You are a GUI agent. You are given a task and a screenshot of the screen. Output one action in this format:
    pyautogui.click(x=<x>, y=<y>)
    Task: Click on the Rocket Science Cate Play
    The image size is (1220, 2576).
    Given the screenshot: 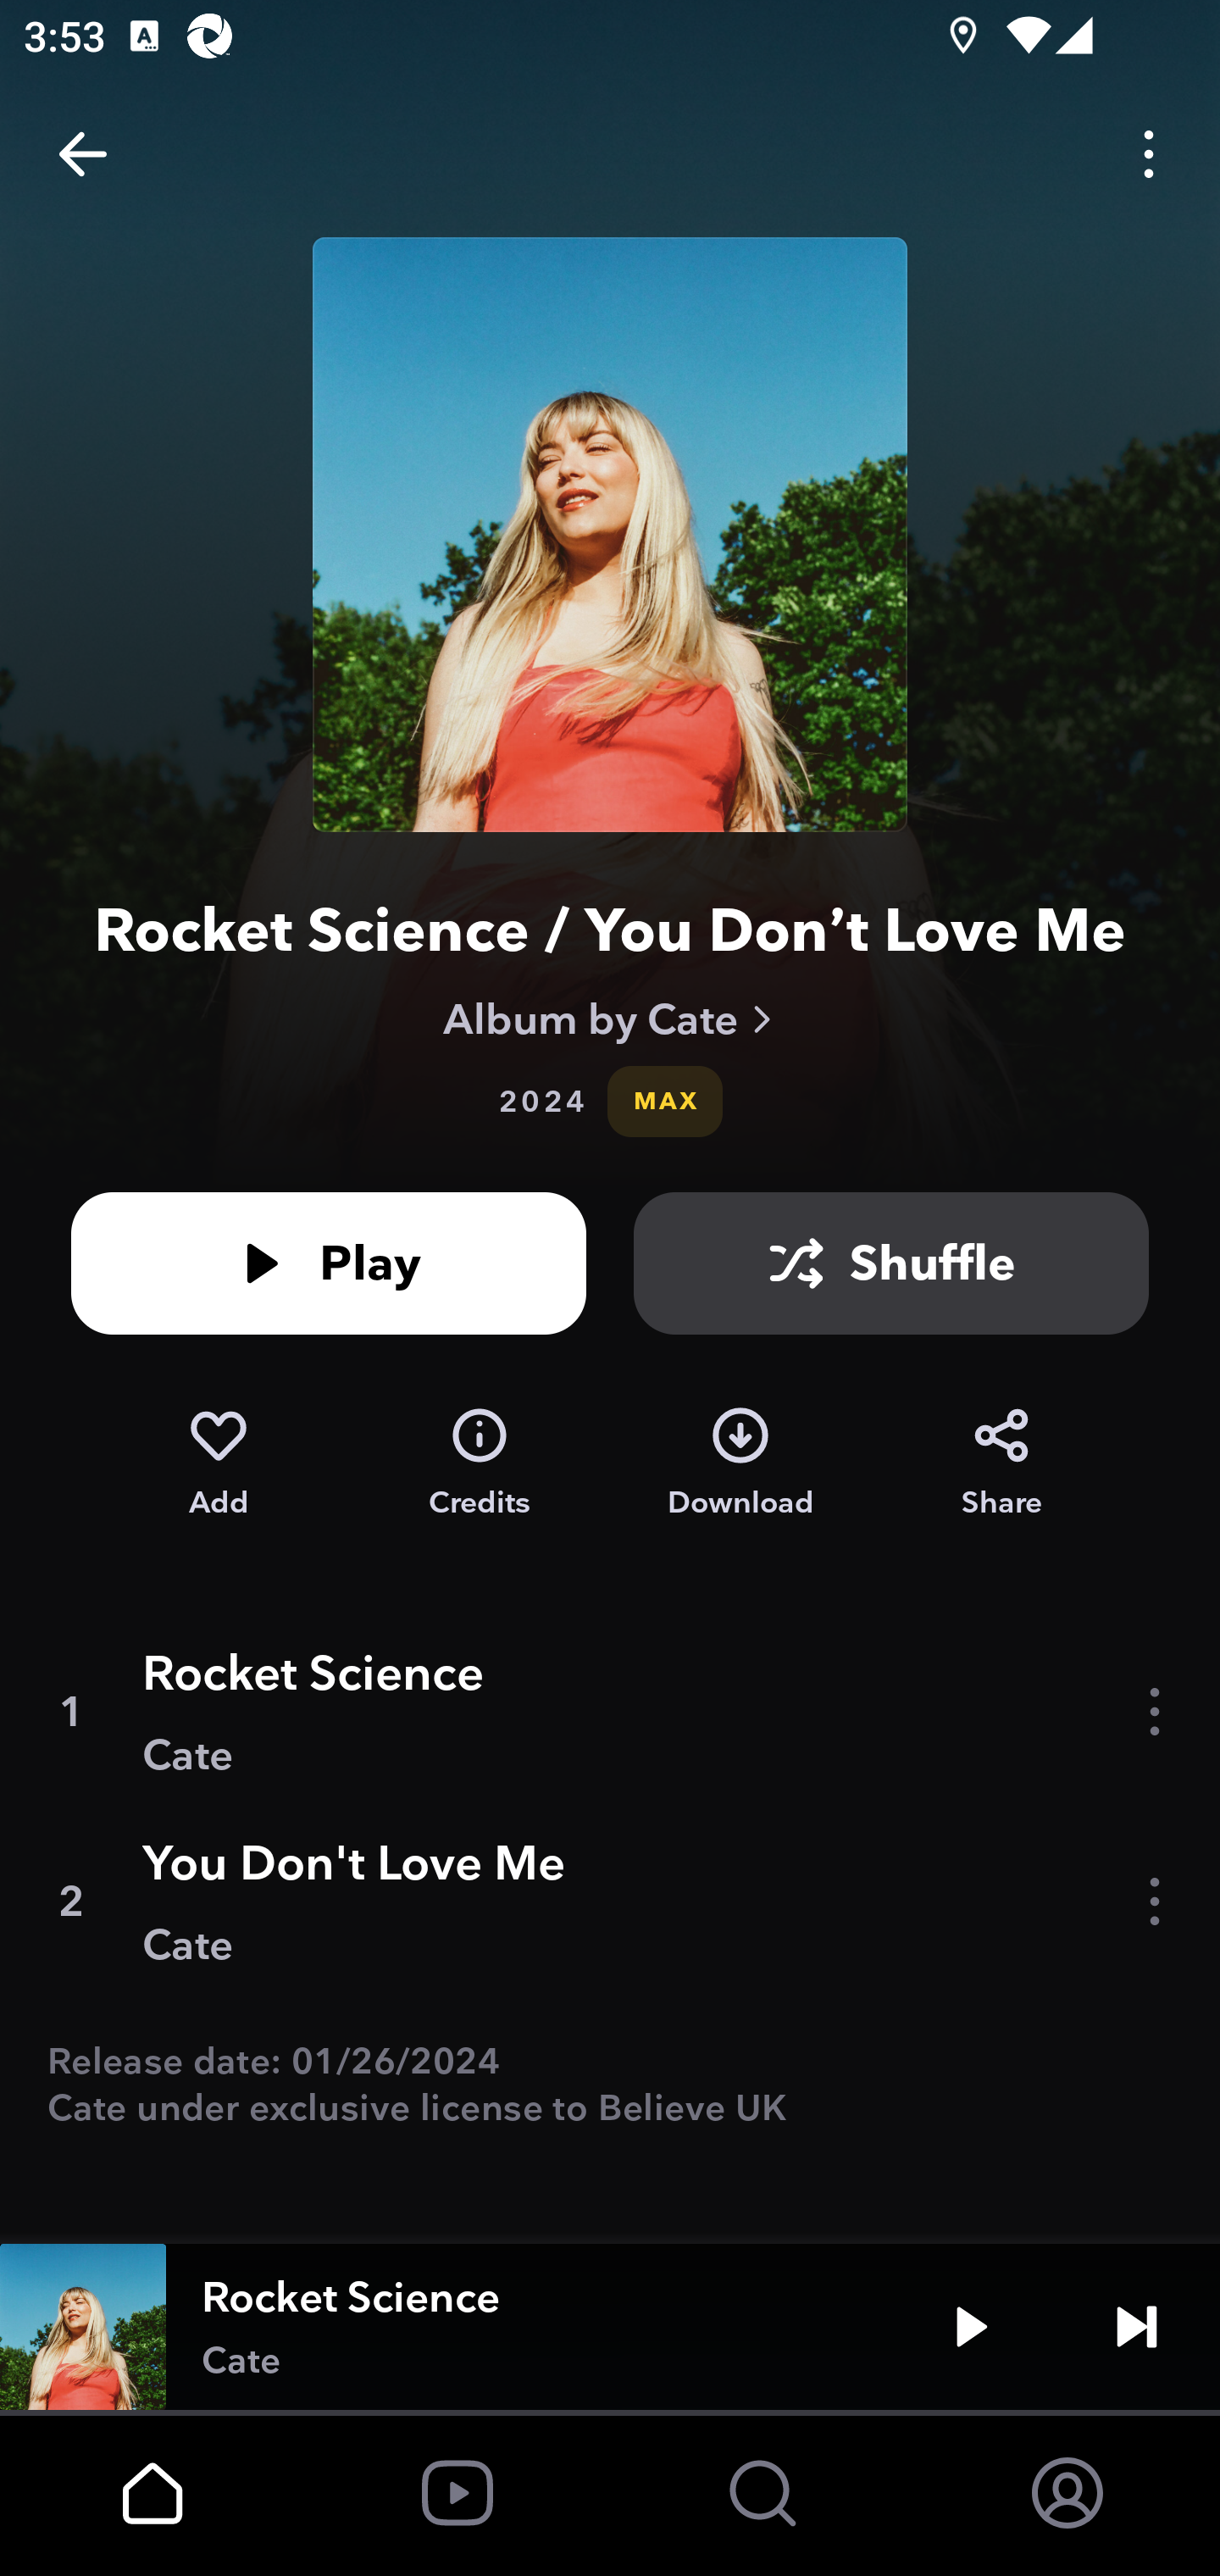 What is the action you would take?
    pyautogui.click(x=610, y=2327)
    